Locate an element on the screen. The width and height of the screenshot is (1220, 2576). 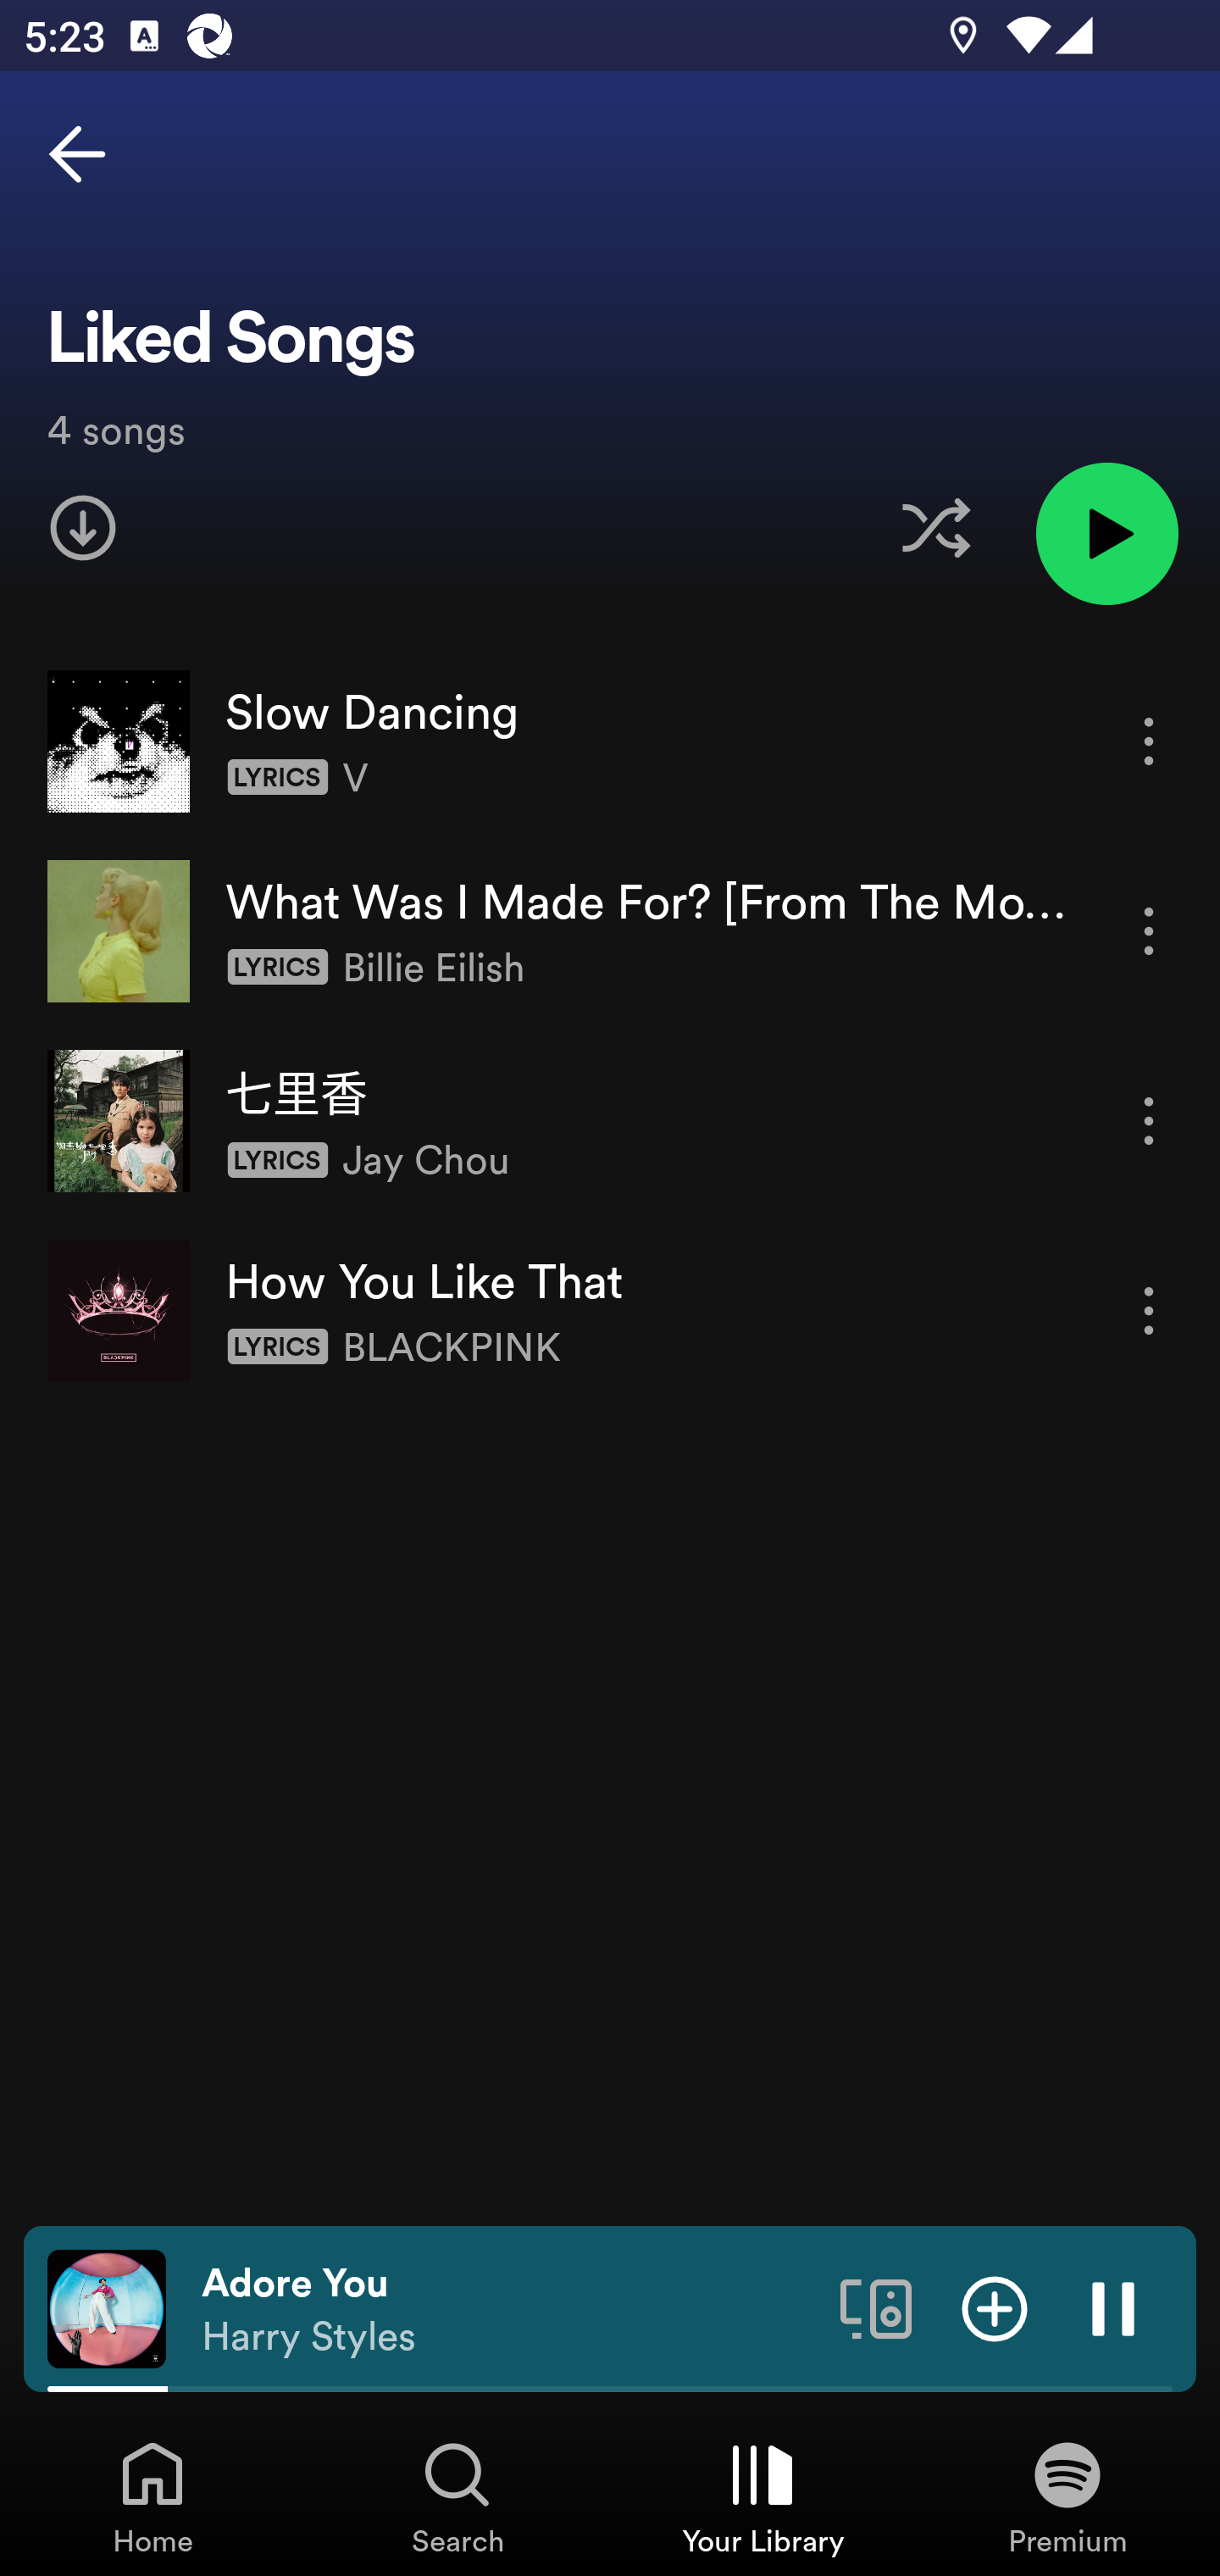
Your Library, Tab 3 of 4 Your Library Your Library is located at coordinates (762, 2496).